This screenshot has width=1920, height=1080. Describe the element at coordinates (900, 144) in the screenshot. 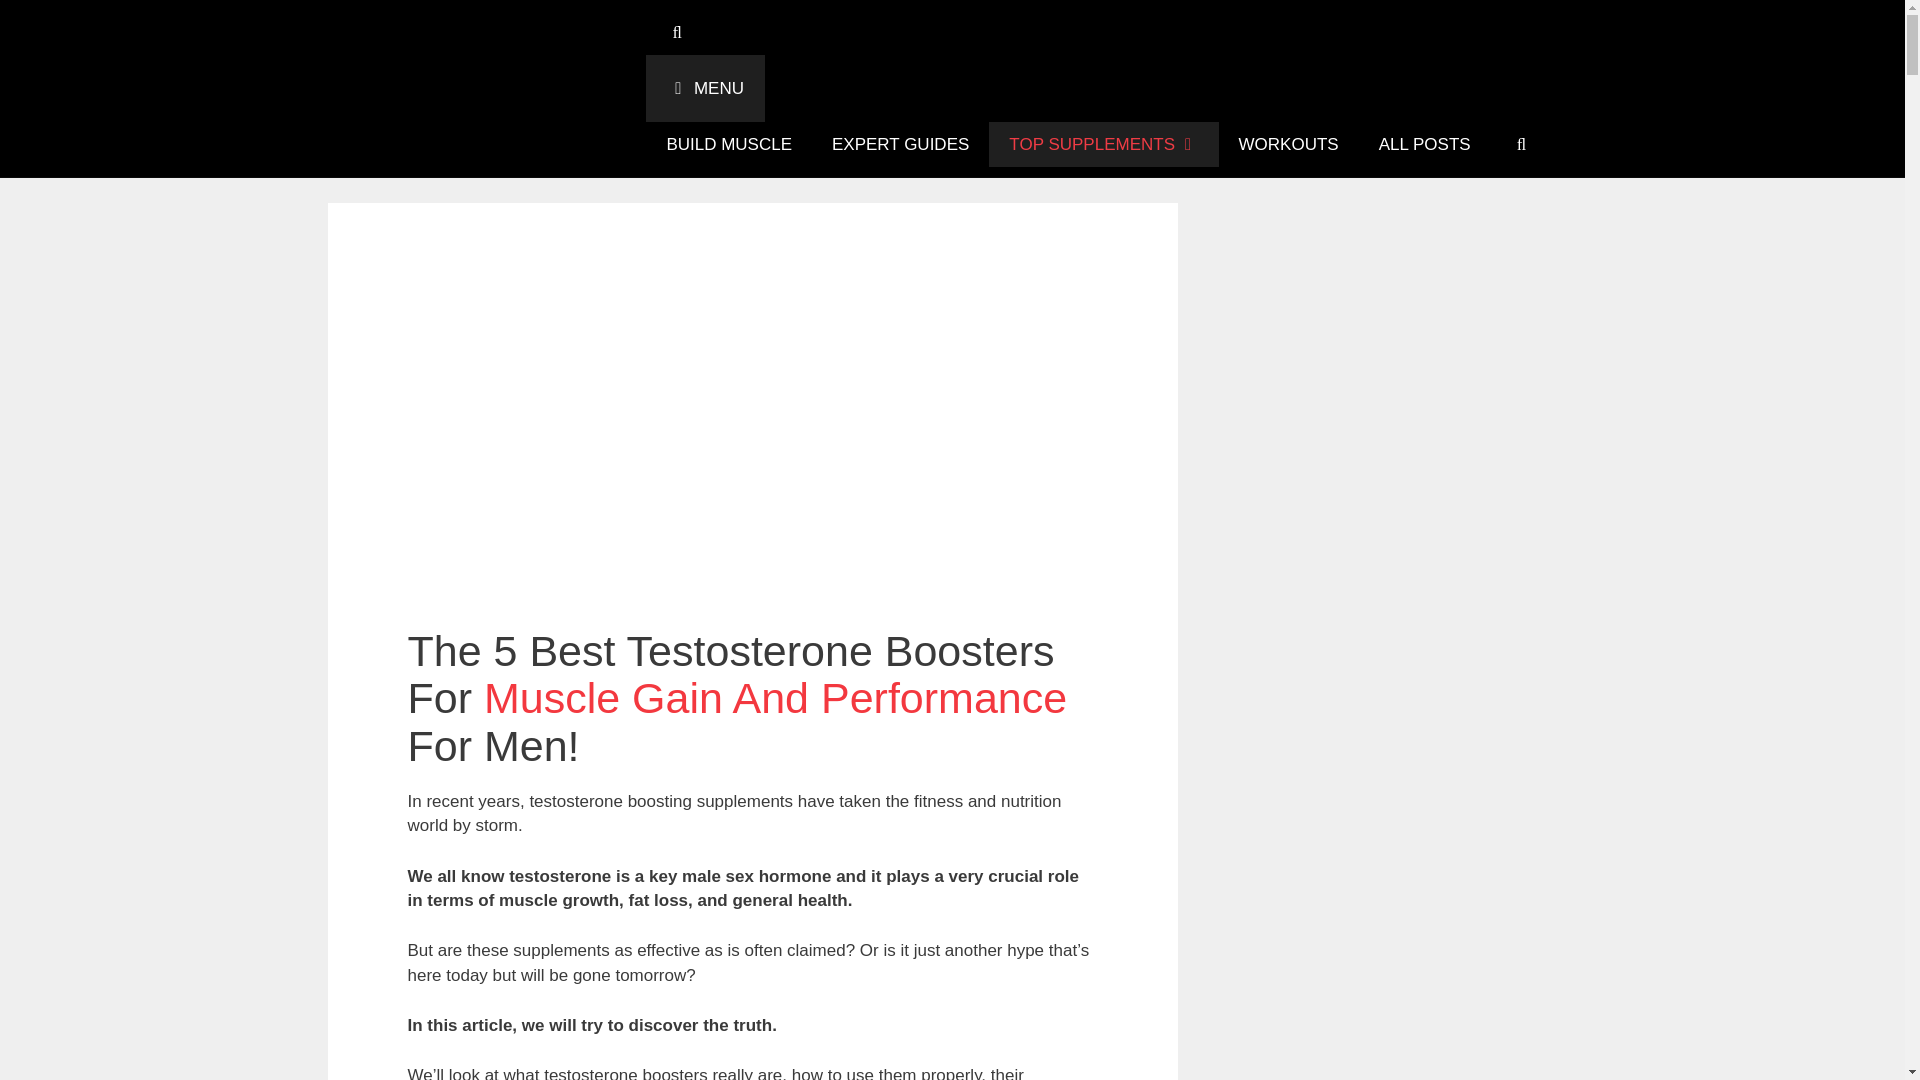

I see `EXPERT GUIDES` at that location.